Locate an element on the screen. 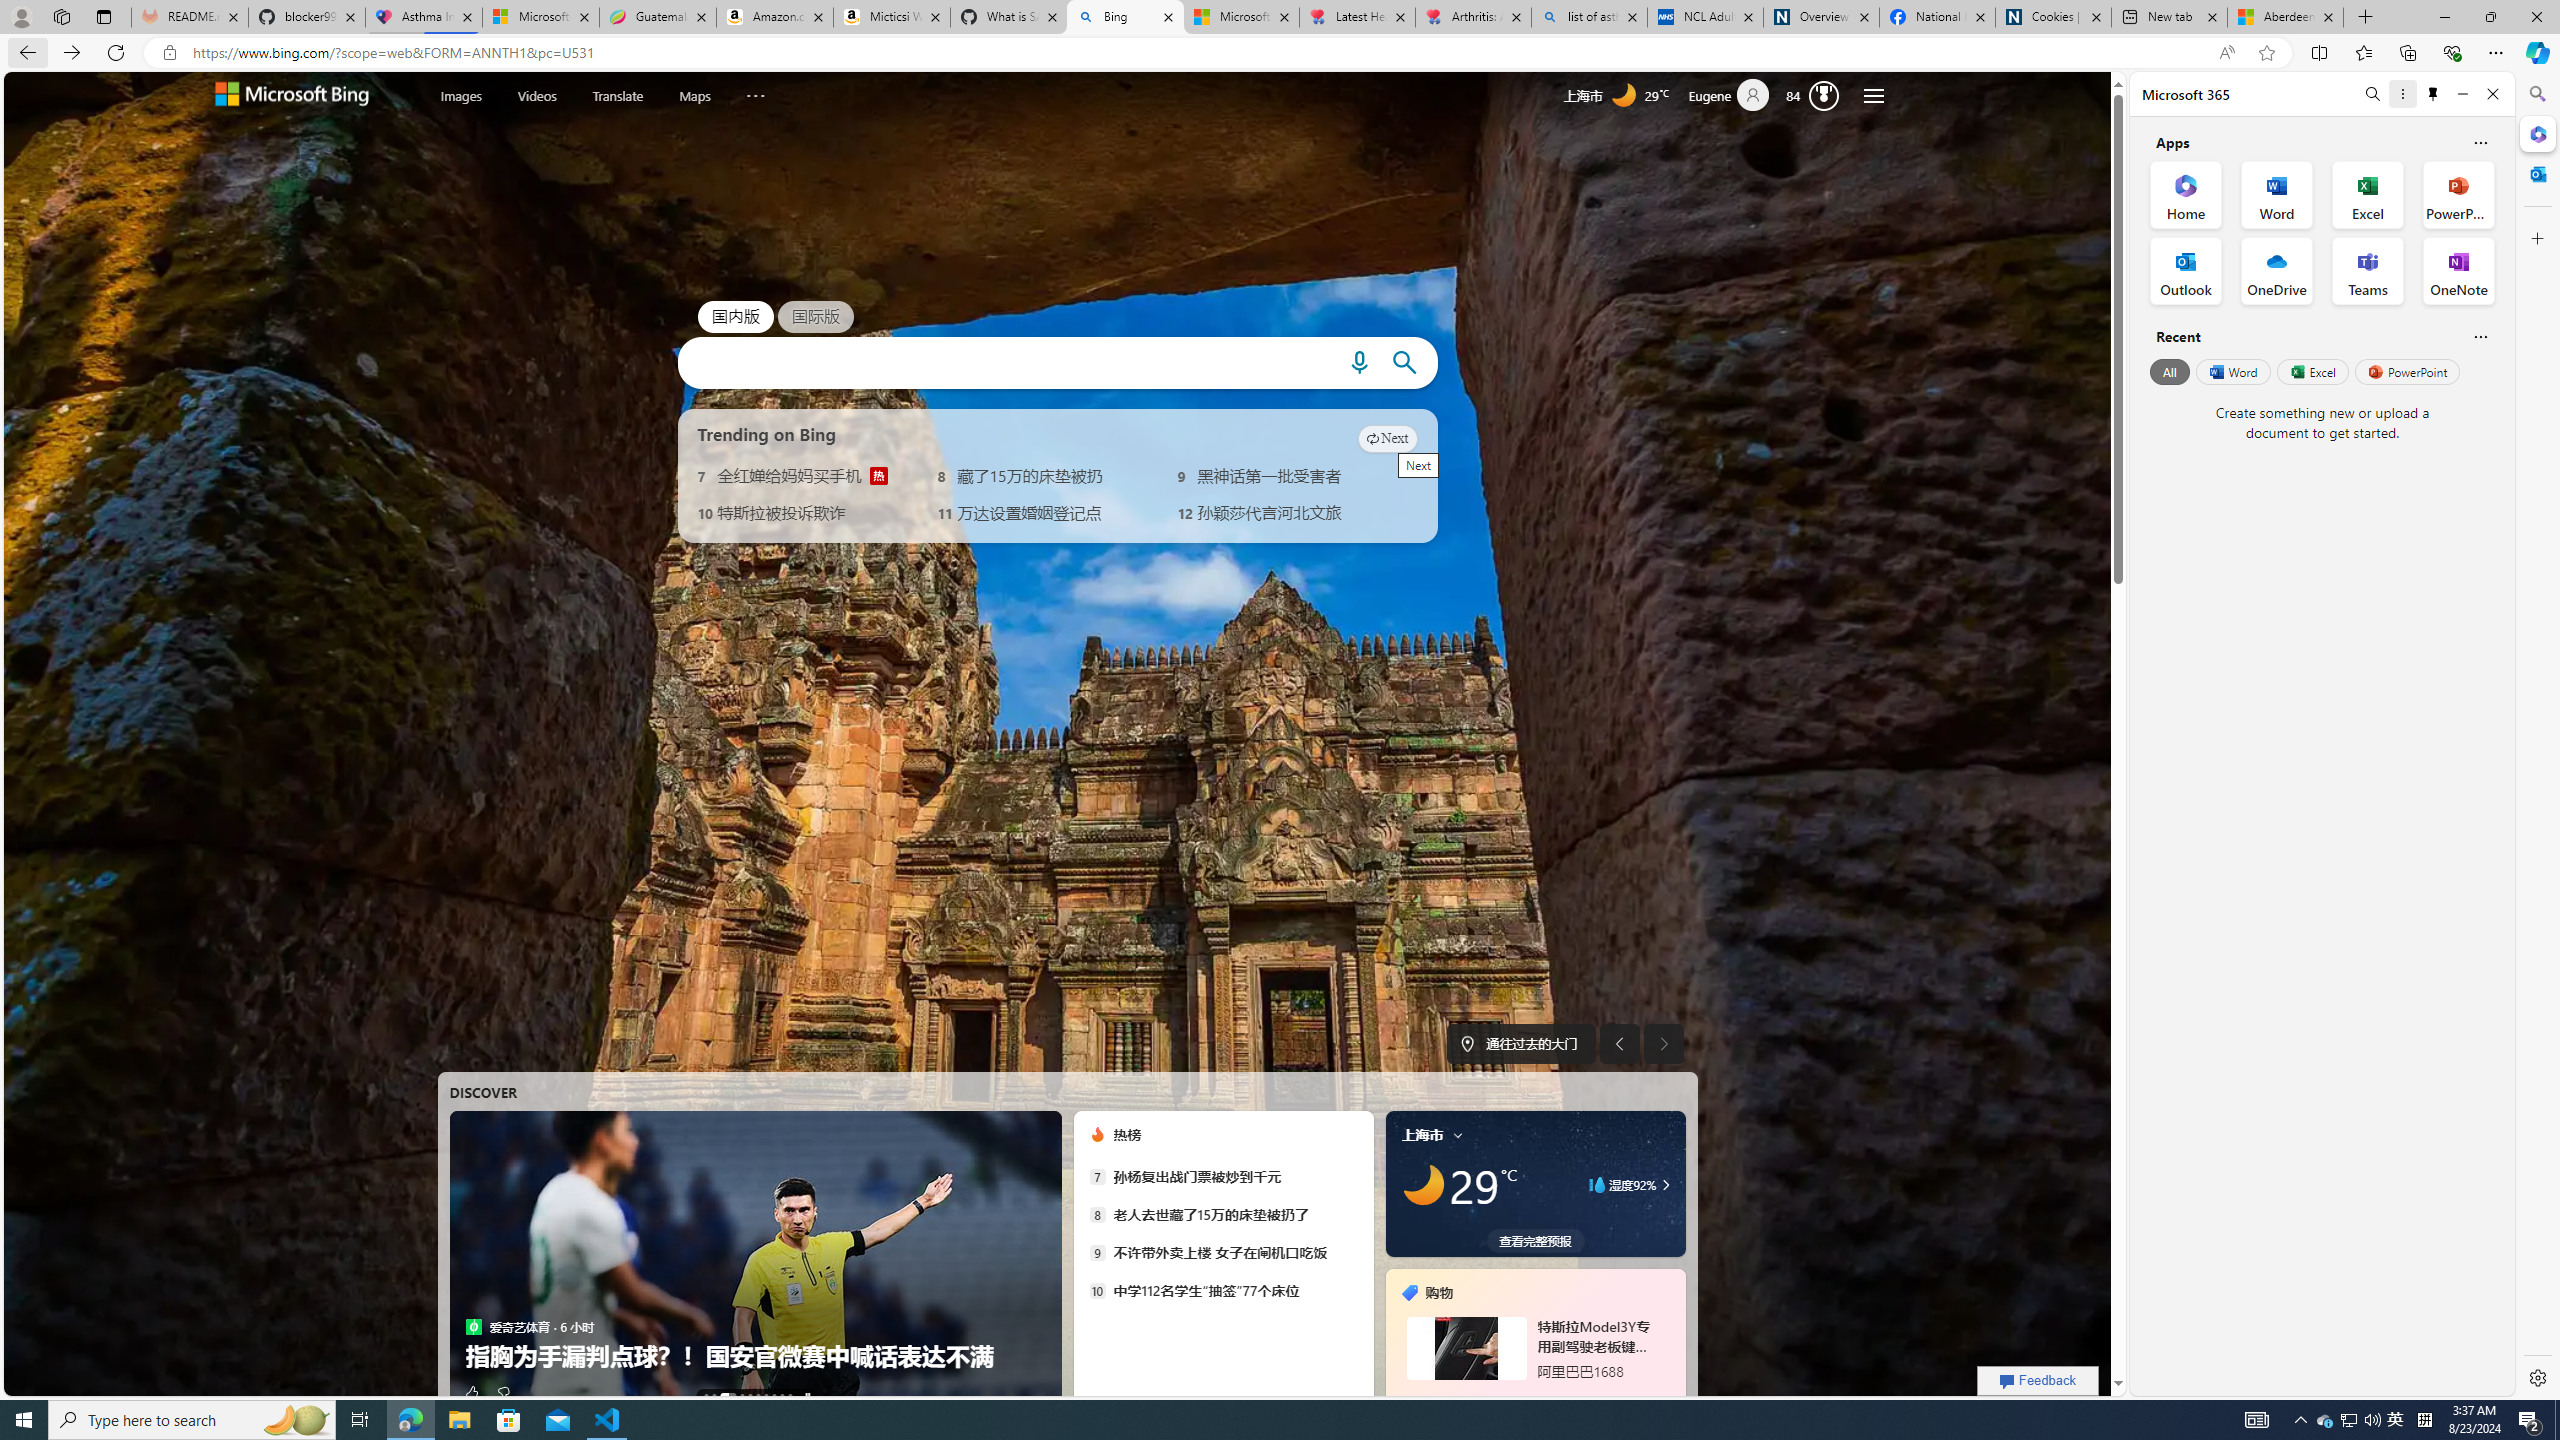  Welcome to Bing Search is located at coordinates (292, 96).